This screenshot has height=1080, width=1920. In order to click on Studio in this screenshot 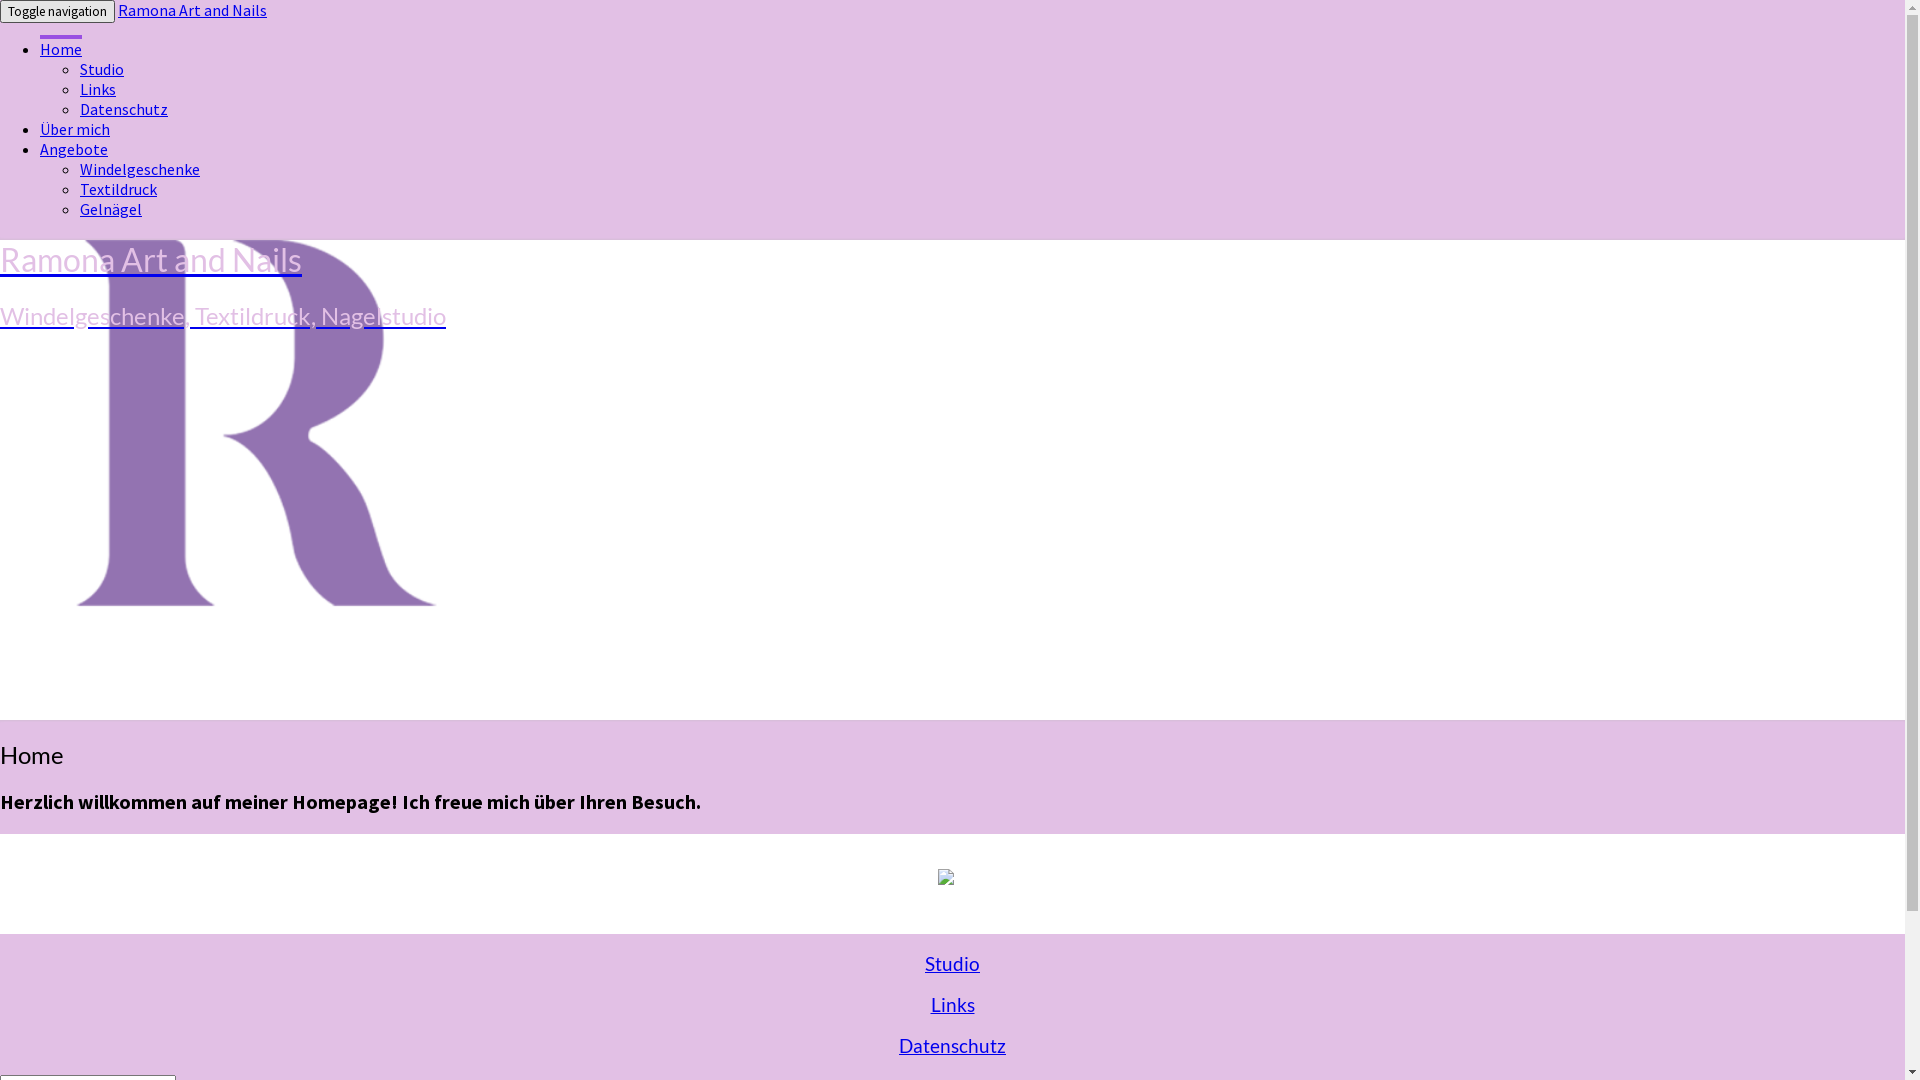, I will do `click(102, 69)`.